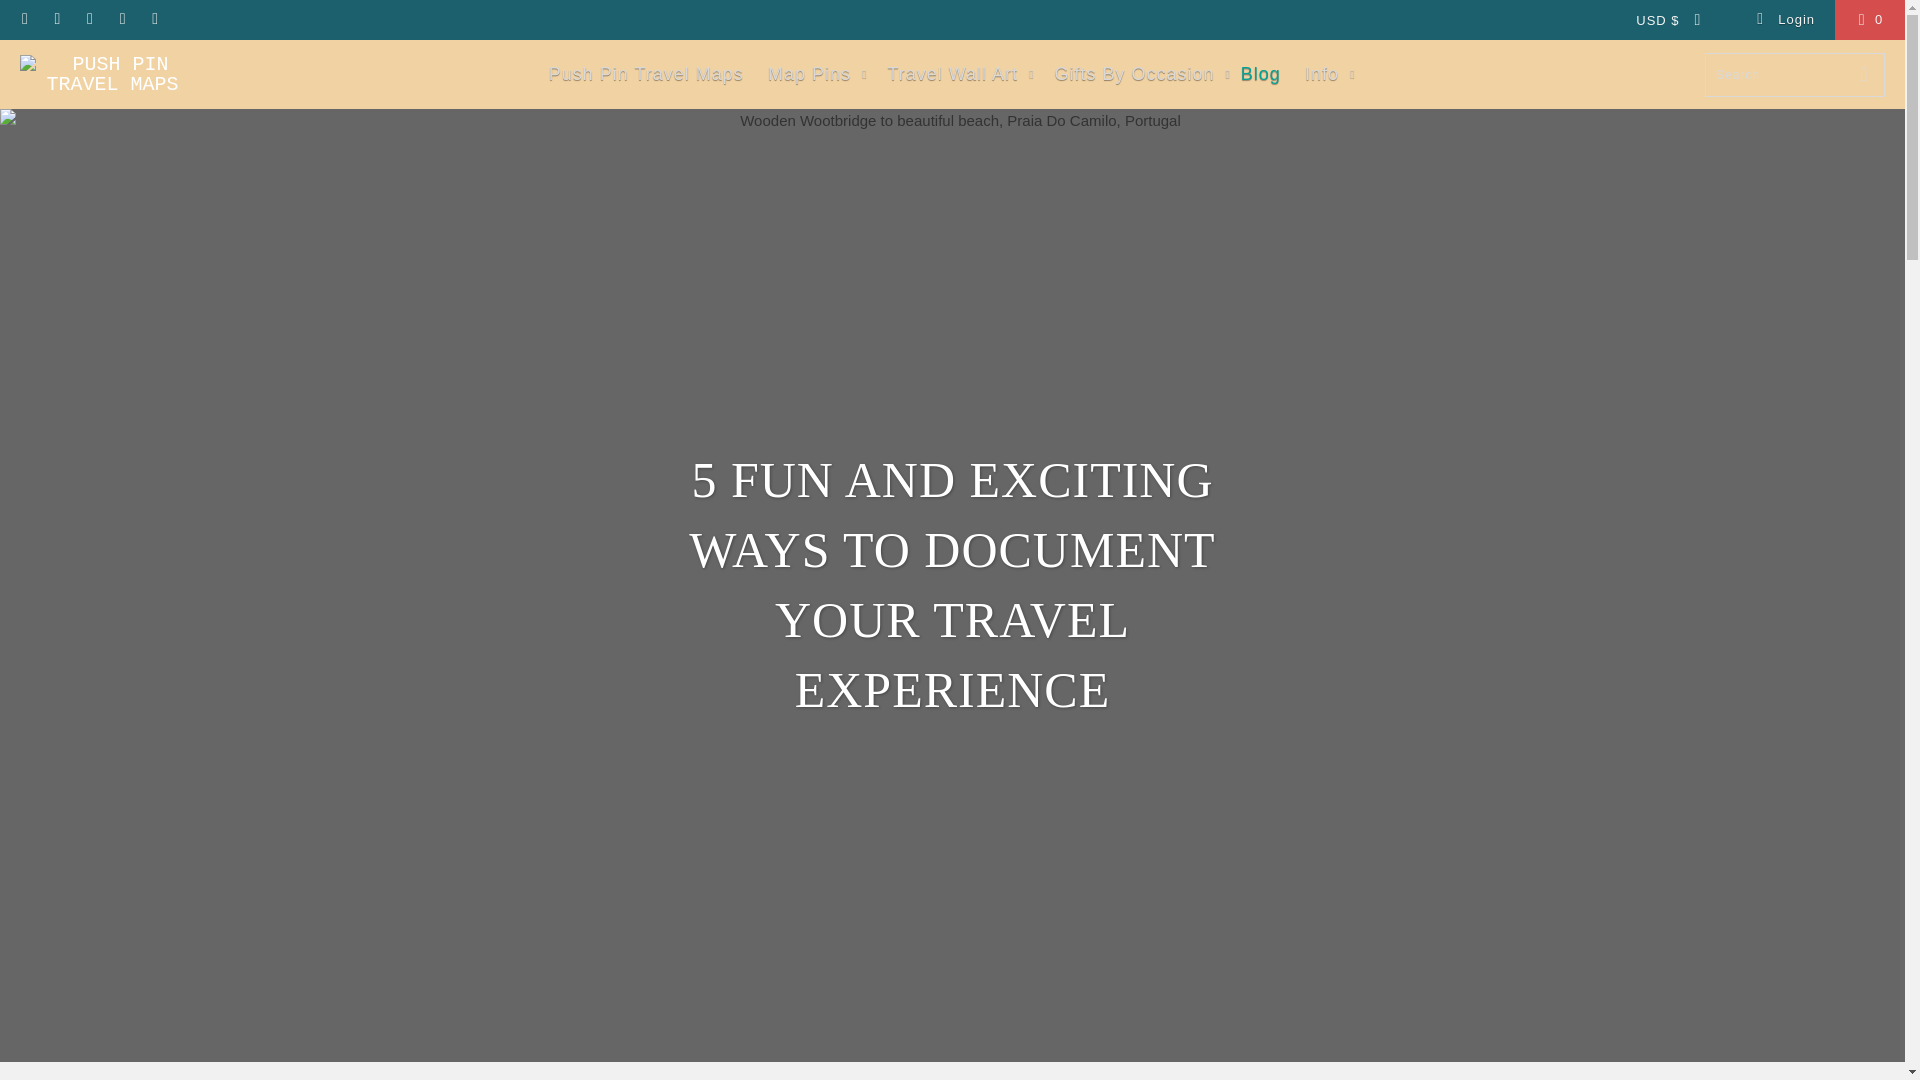  Describe the element at coordinates (24, 19) in the screenshot. I see `Push Pin Travel Maps on Twitter` at that location.